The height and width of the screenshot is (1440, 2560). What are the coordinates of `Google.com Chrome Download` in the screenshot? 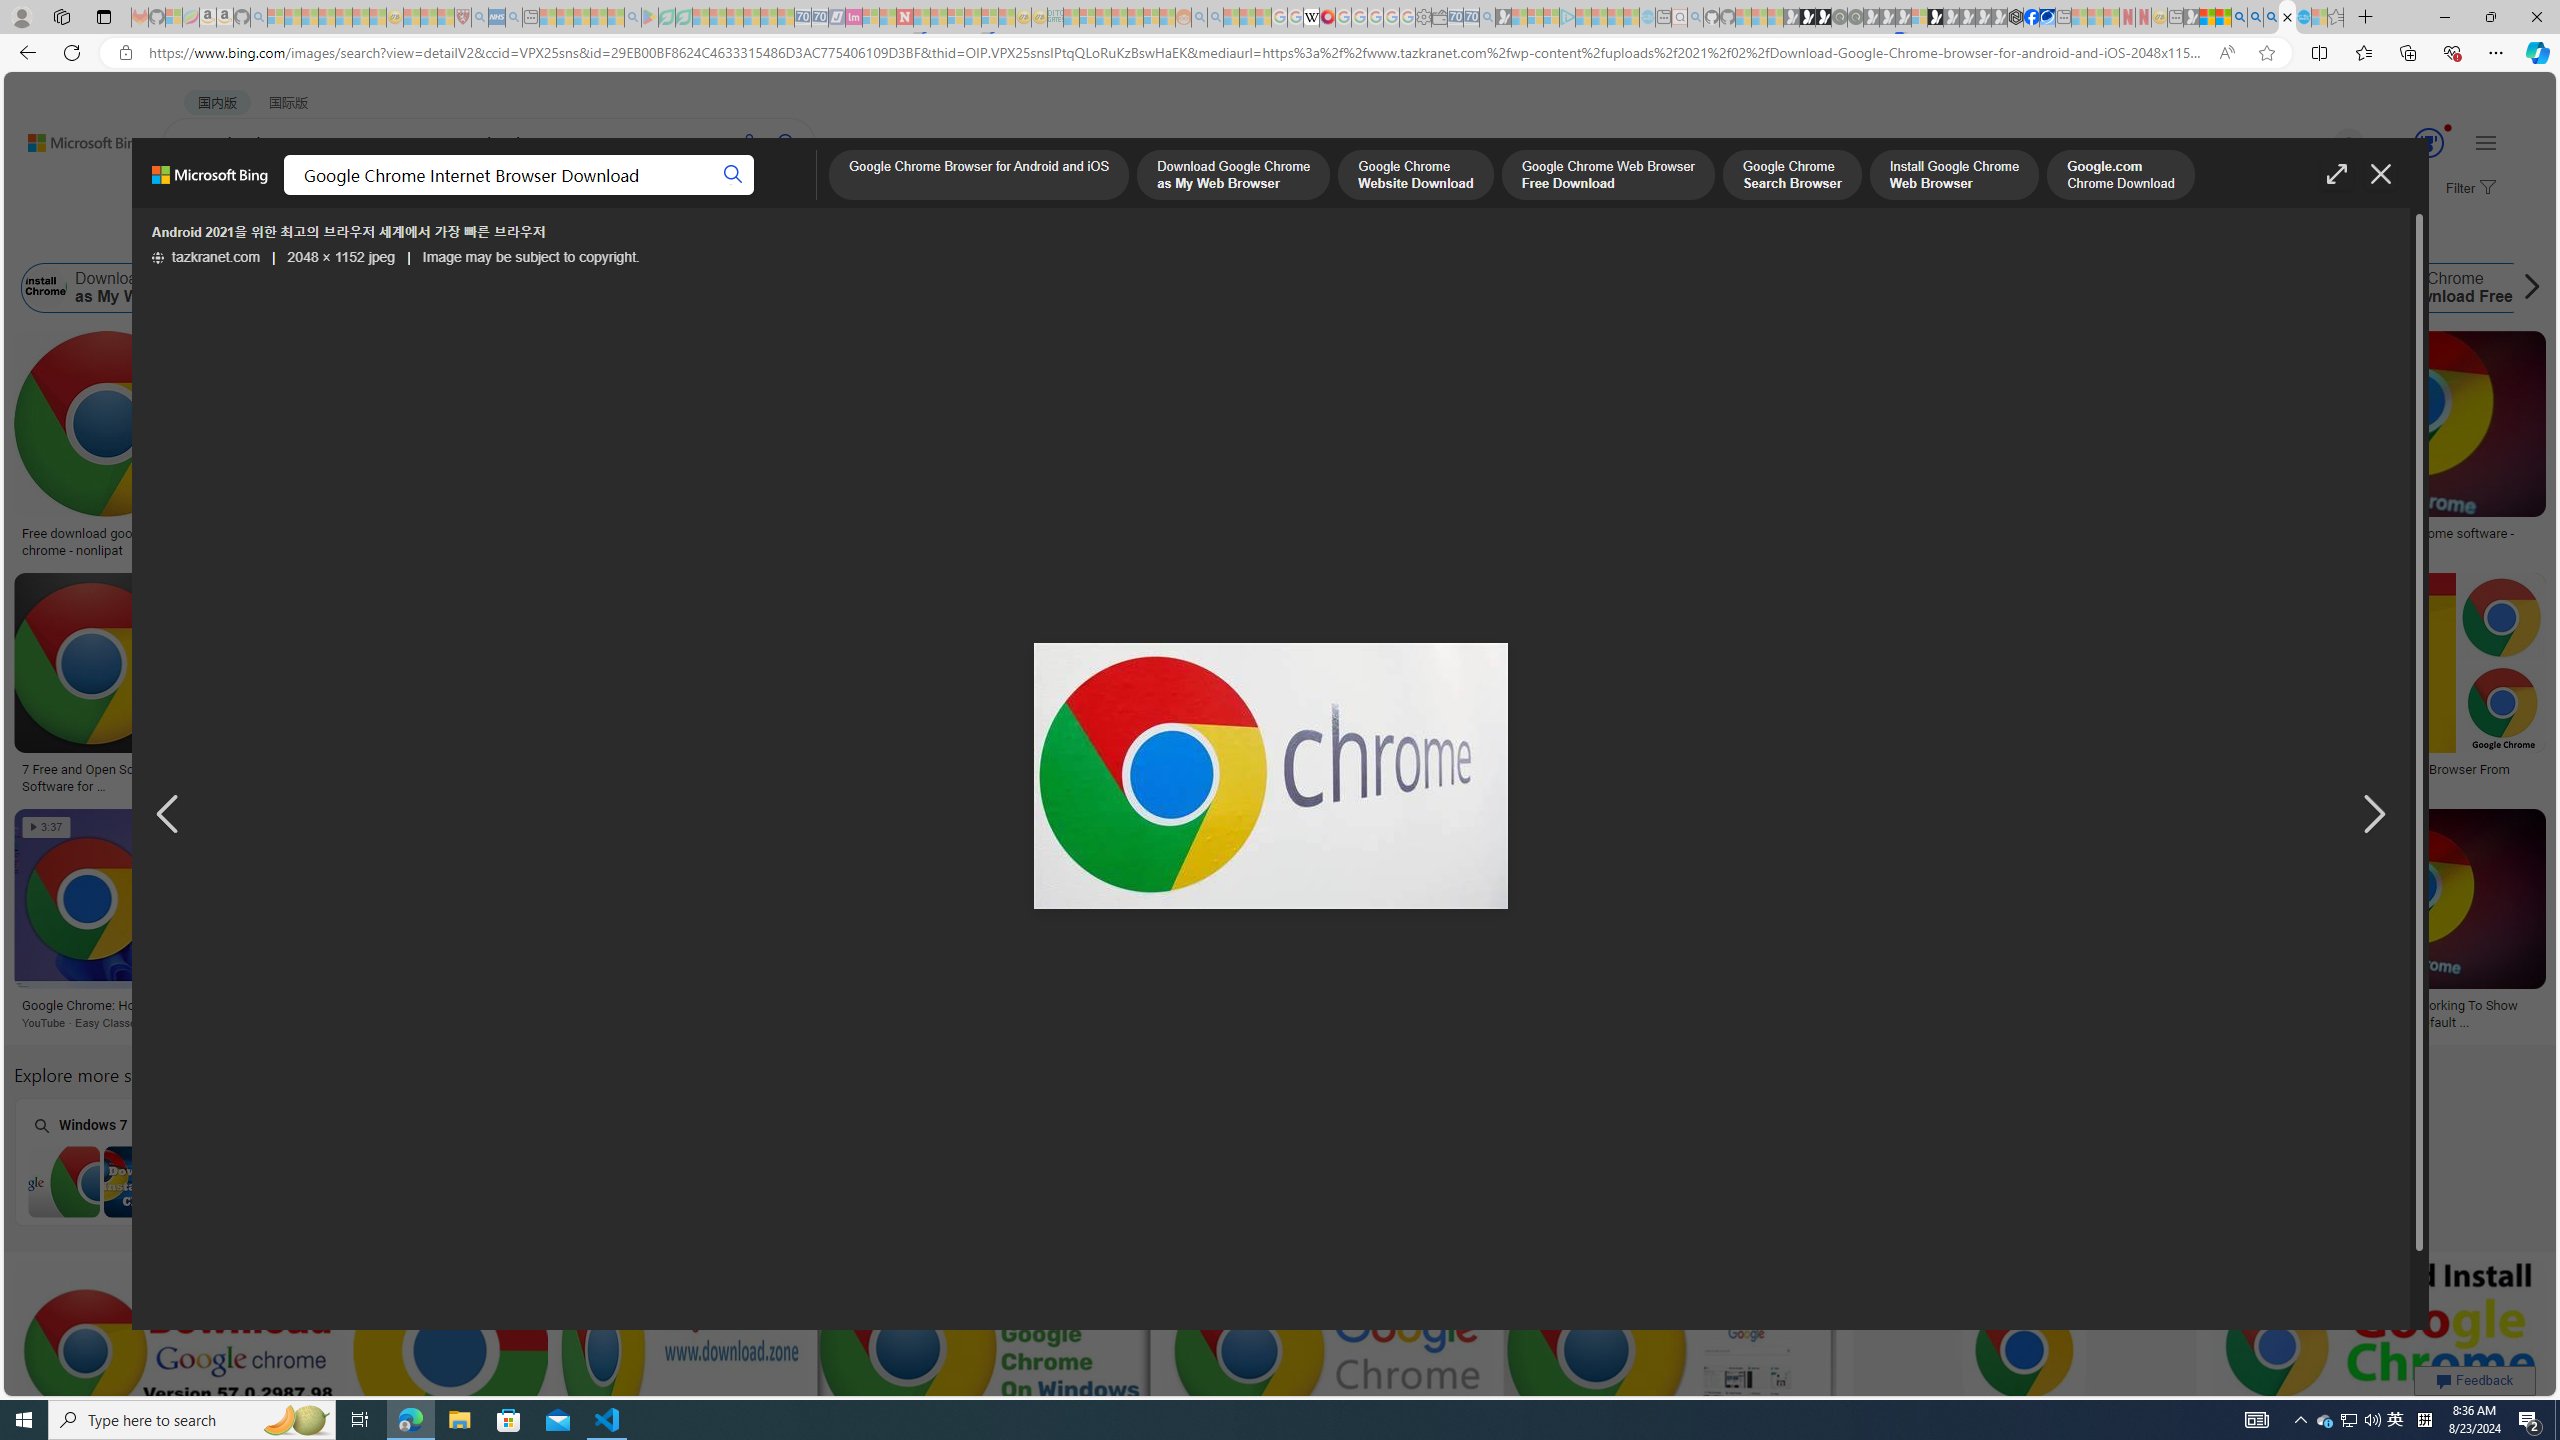 It's located at (1294, 288).